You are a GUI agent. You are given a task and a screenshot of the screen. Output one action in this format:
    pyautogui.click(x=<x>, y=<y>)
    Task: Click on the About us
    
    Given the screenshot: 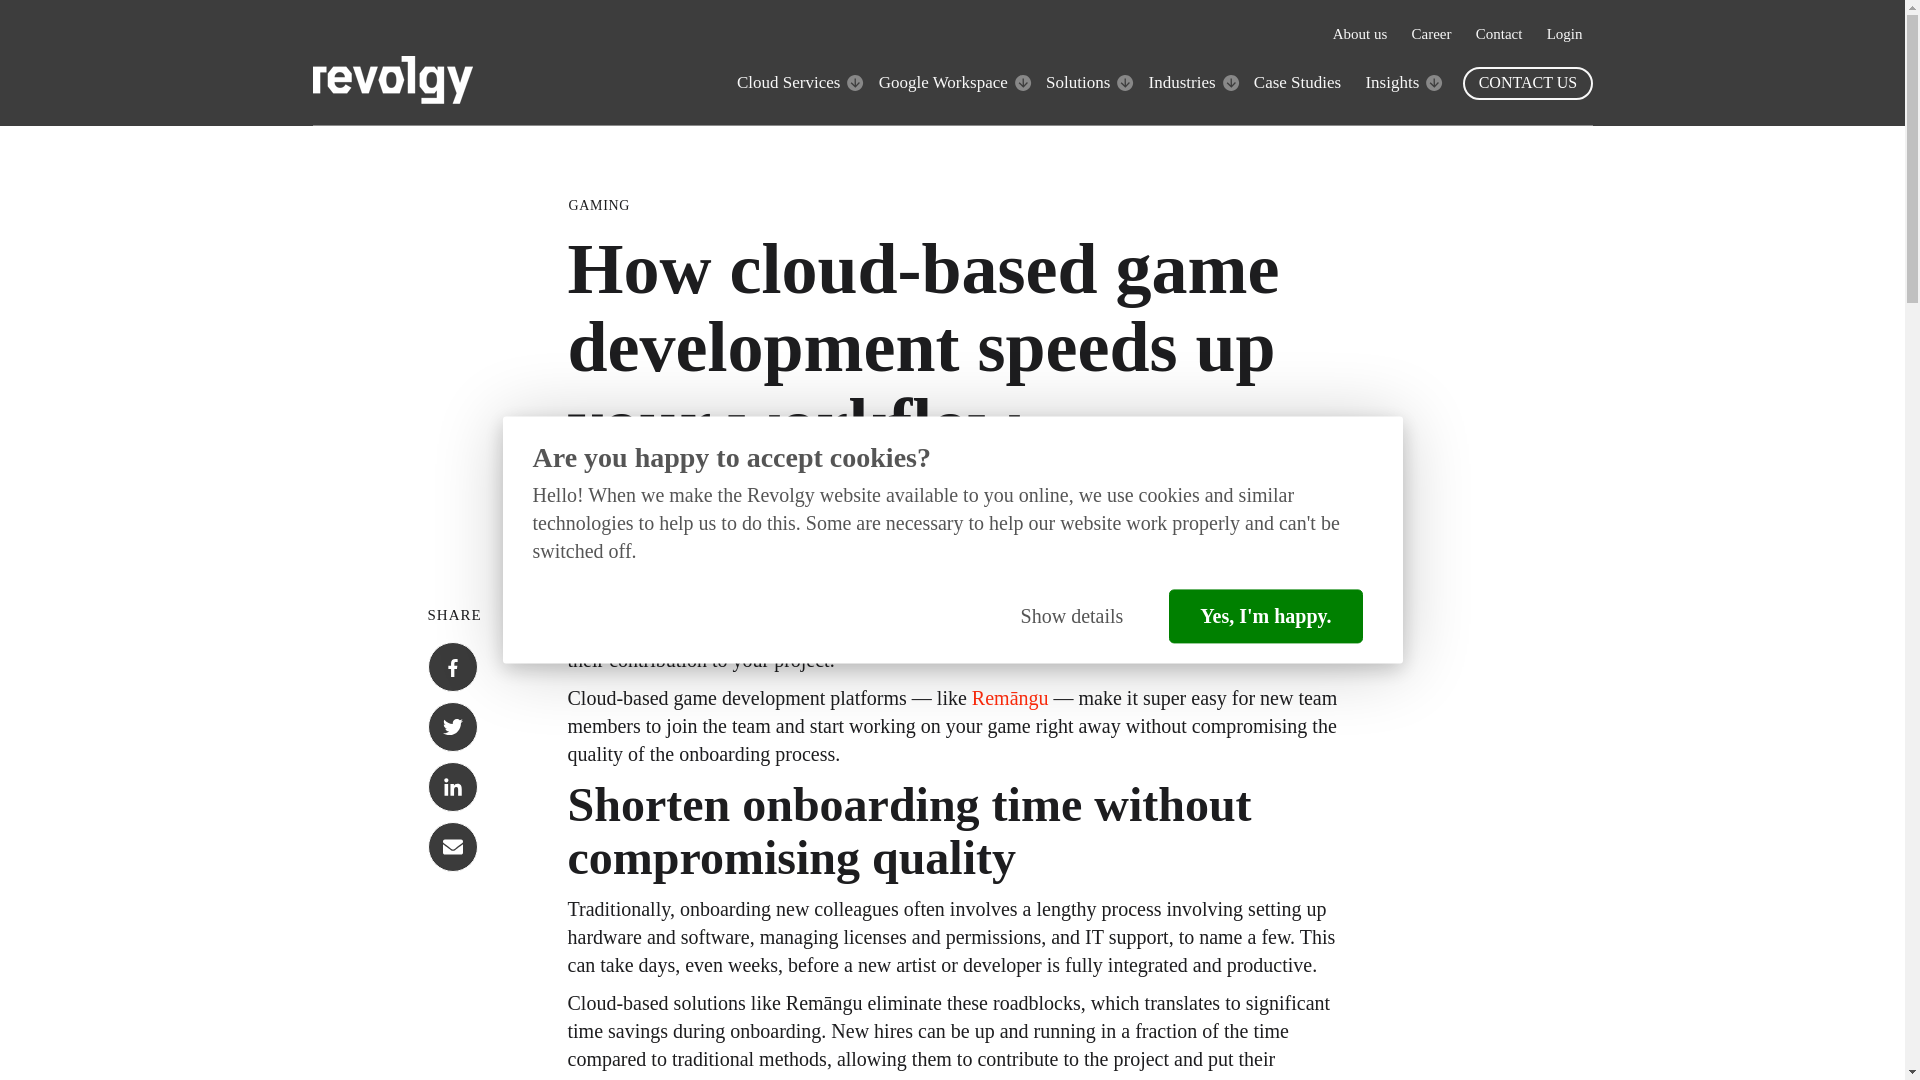 What is the action you would take?
    pyautogui.click(x=1360, y=34)
    